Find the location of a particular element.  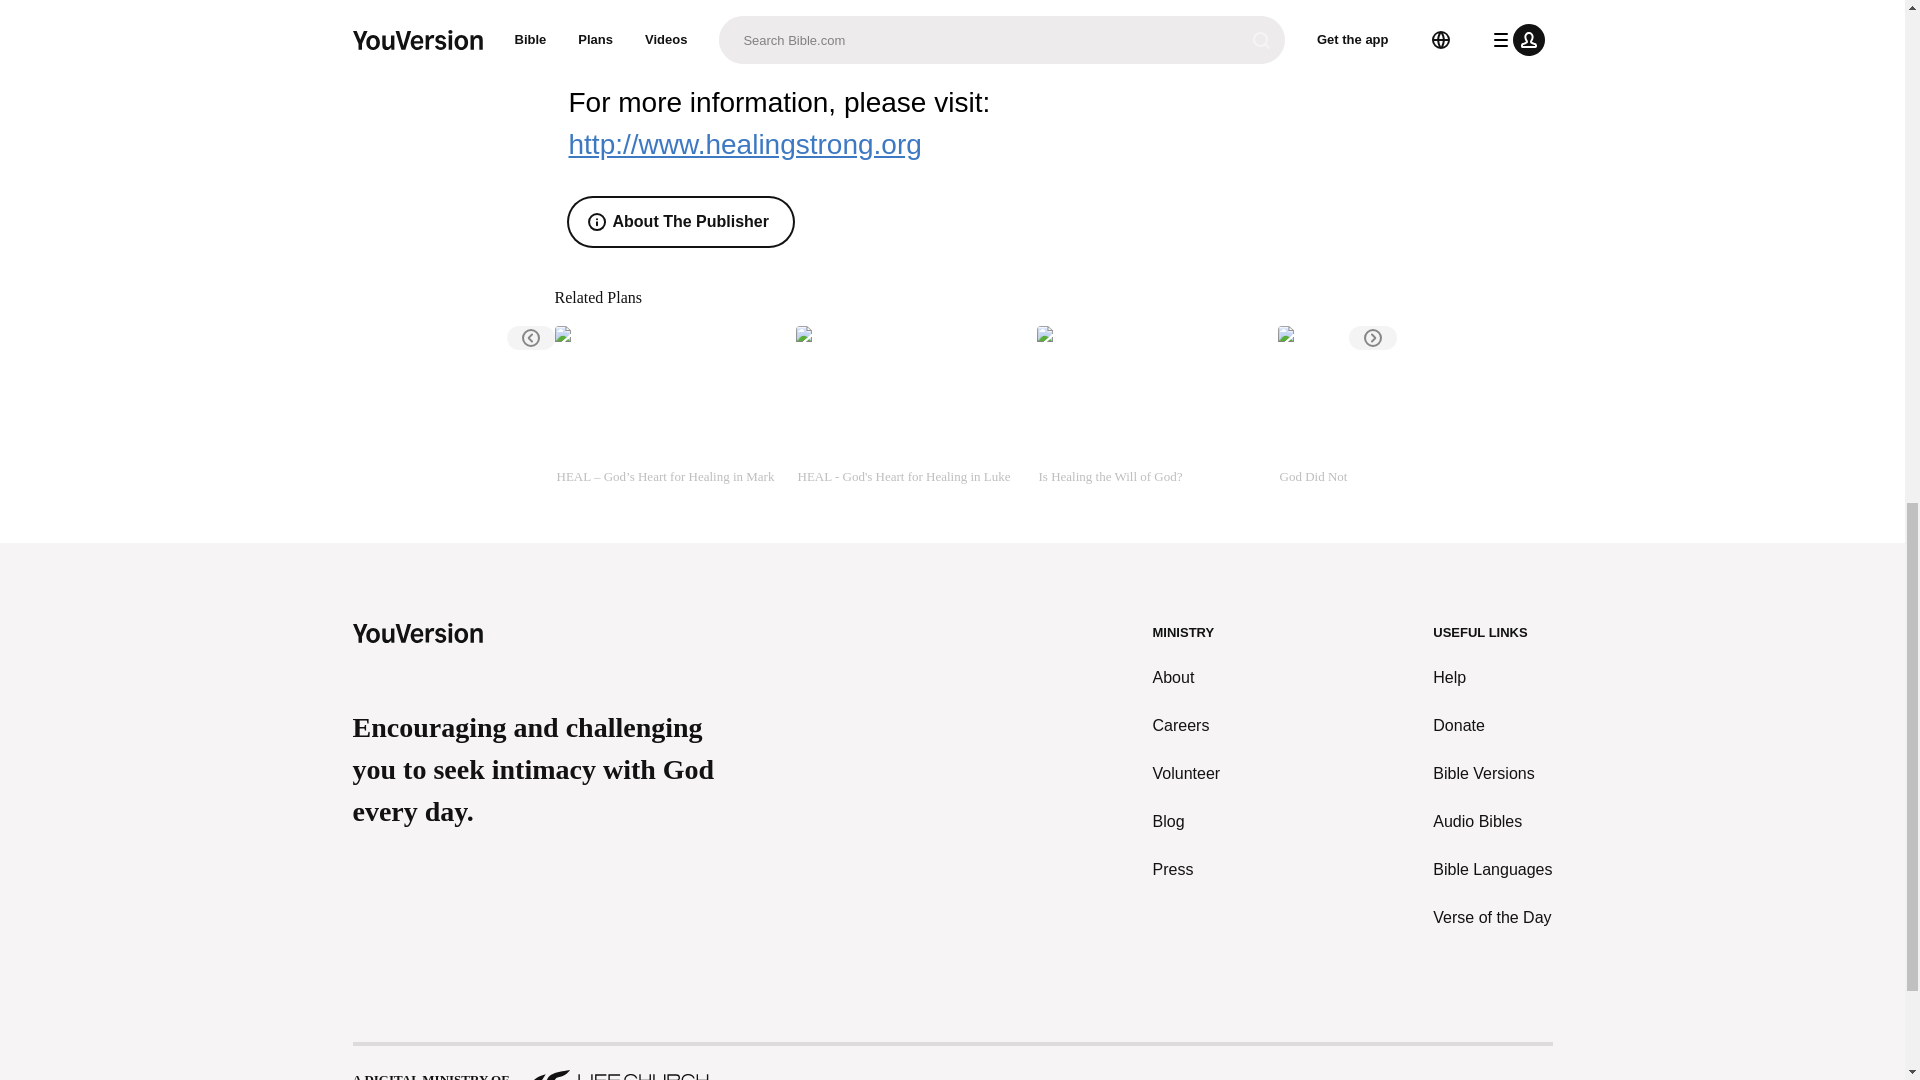

Is Healing the Will of God? is located at coordinates (1148, 406).